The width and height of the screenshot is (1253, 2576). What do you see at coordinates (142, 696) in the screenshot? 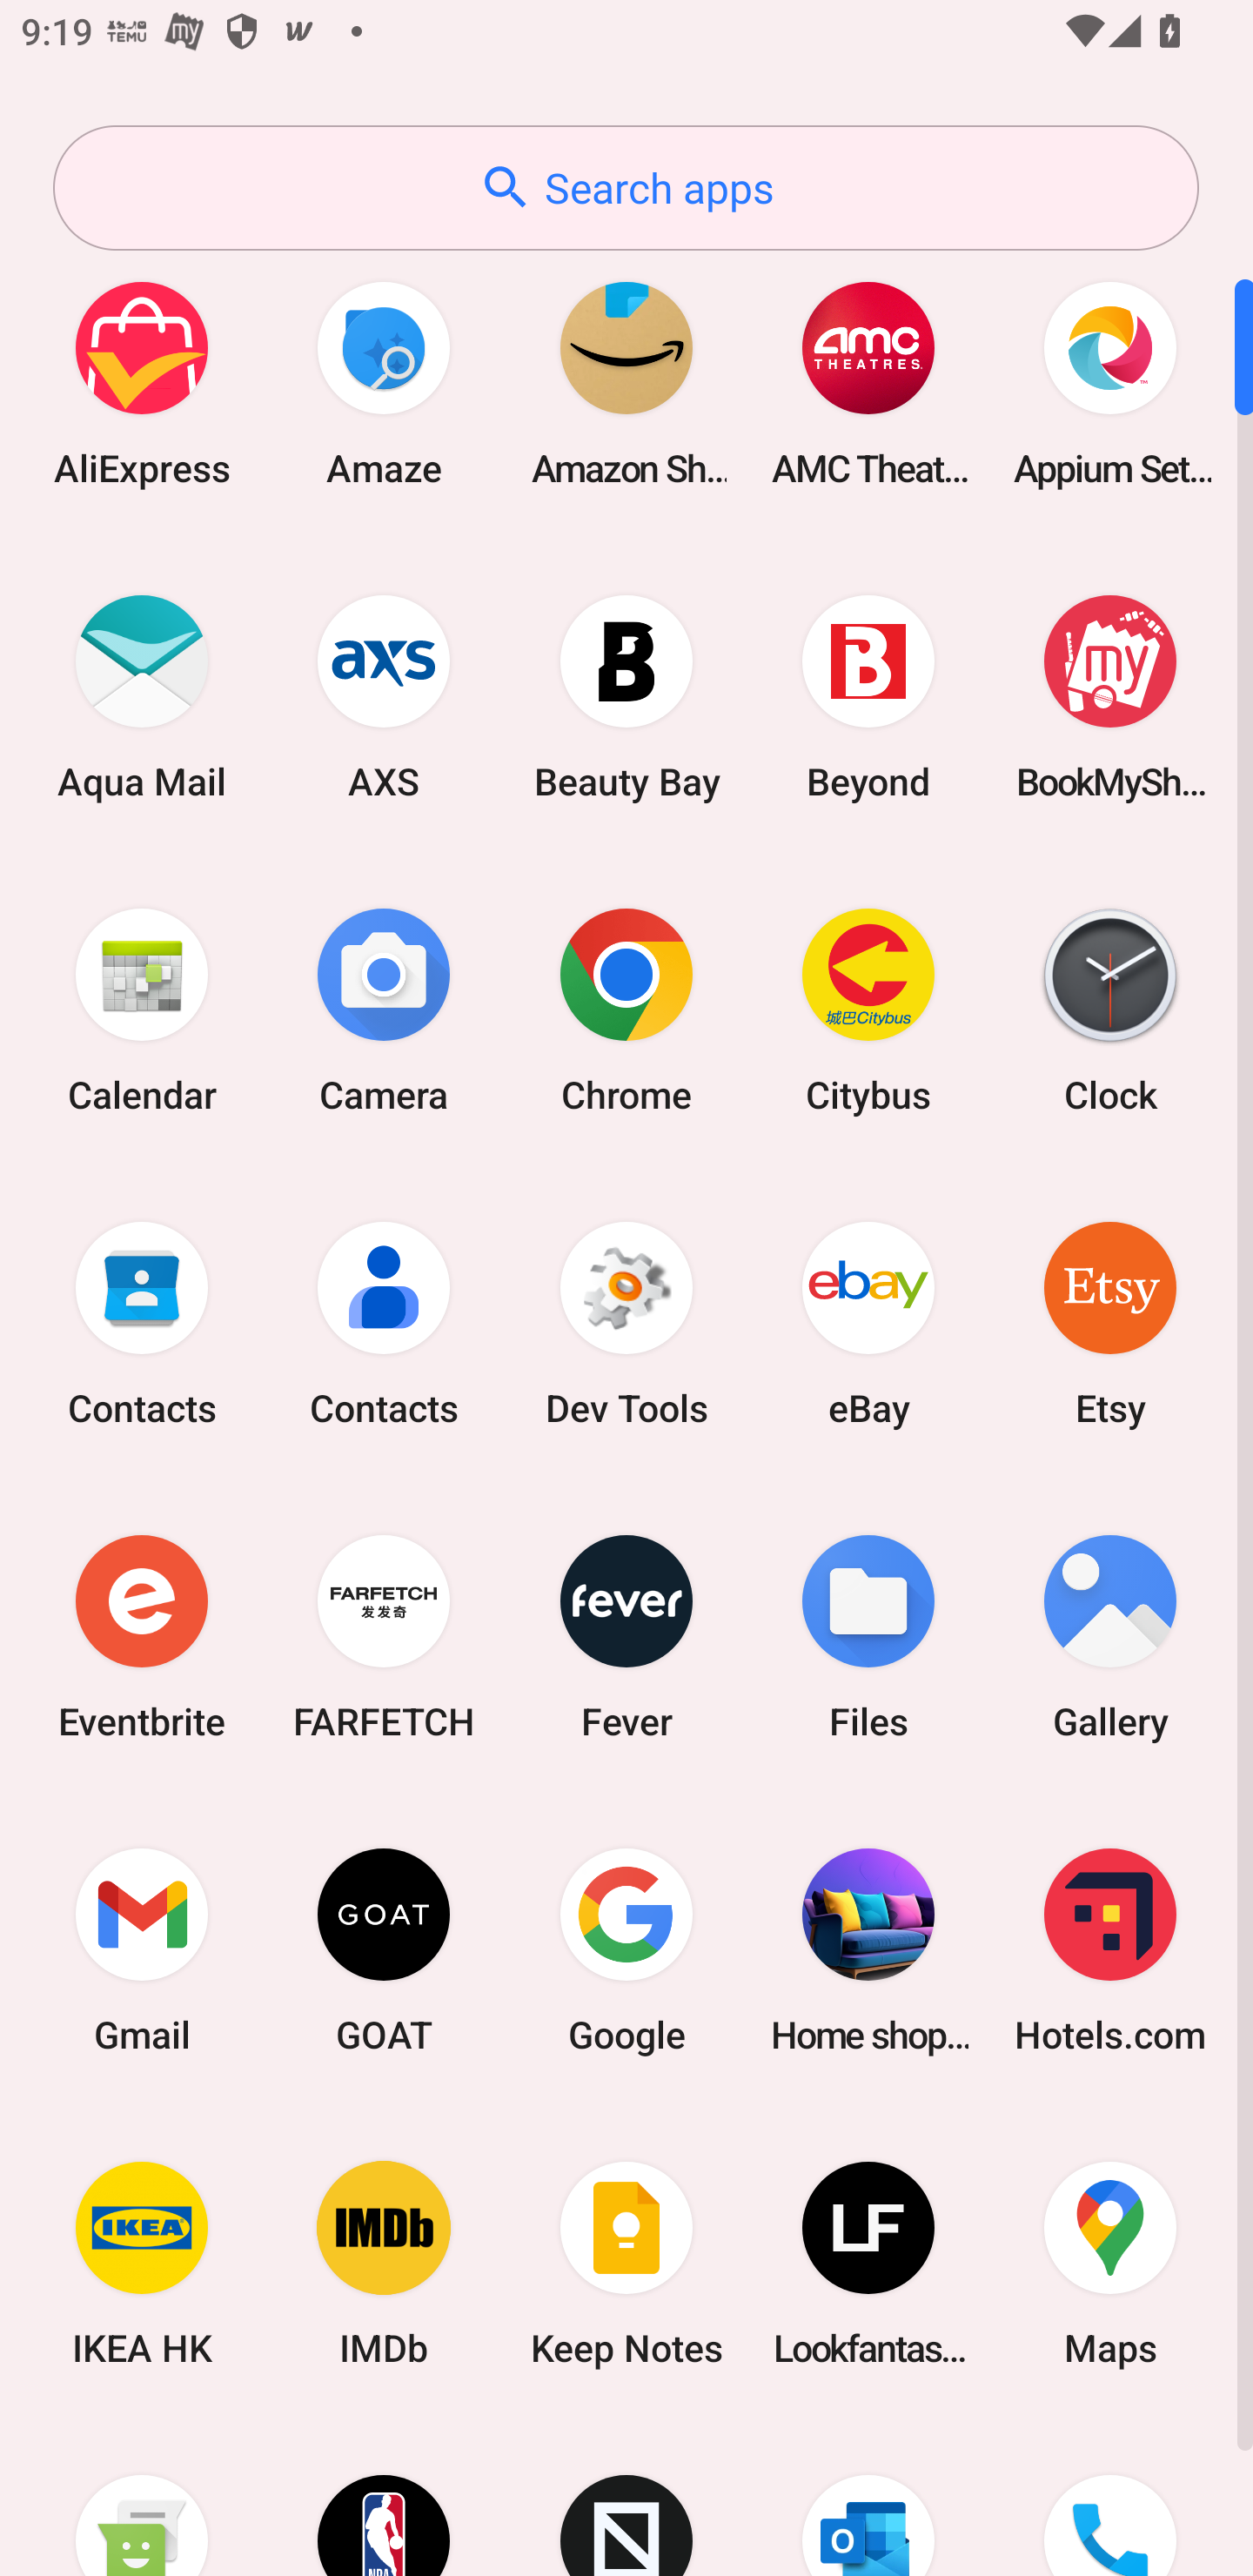
I see `Aqua Mail` at bounding box center [142, 696].